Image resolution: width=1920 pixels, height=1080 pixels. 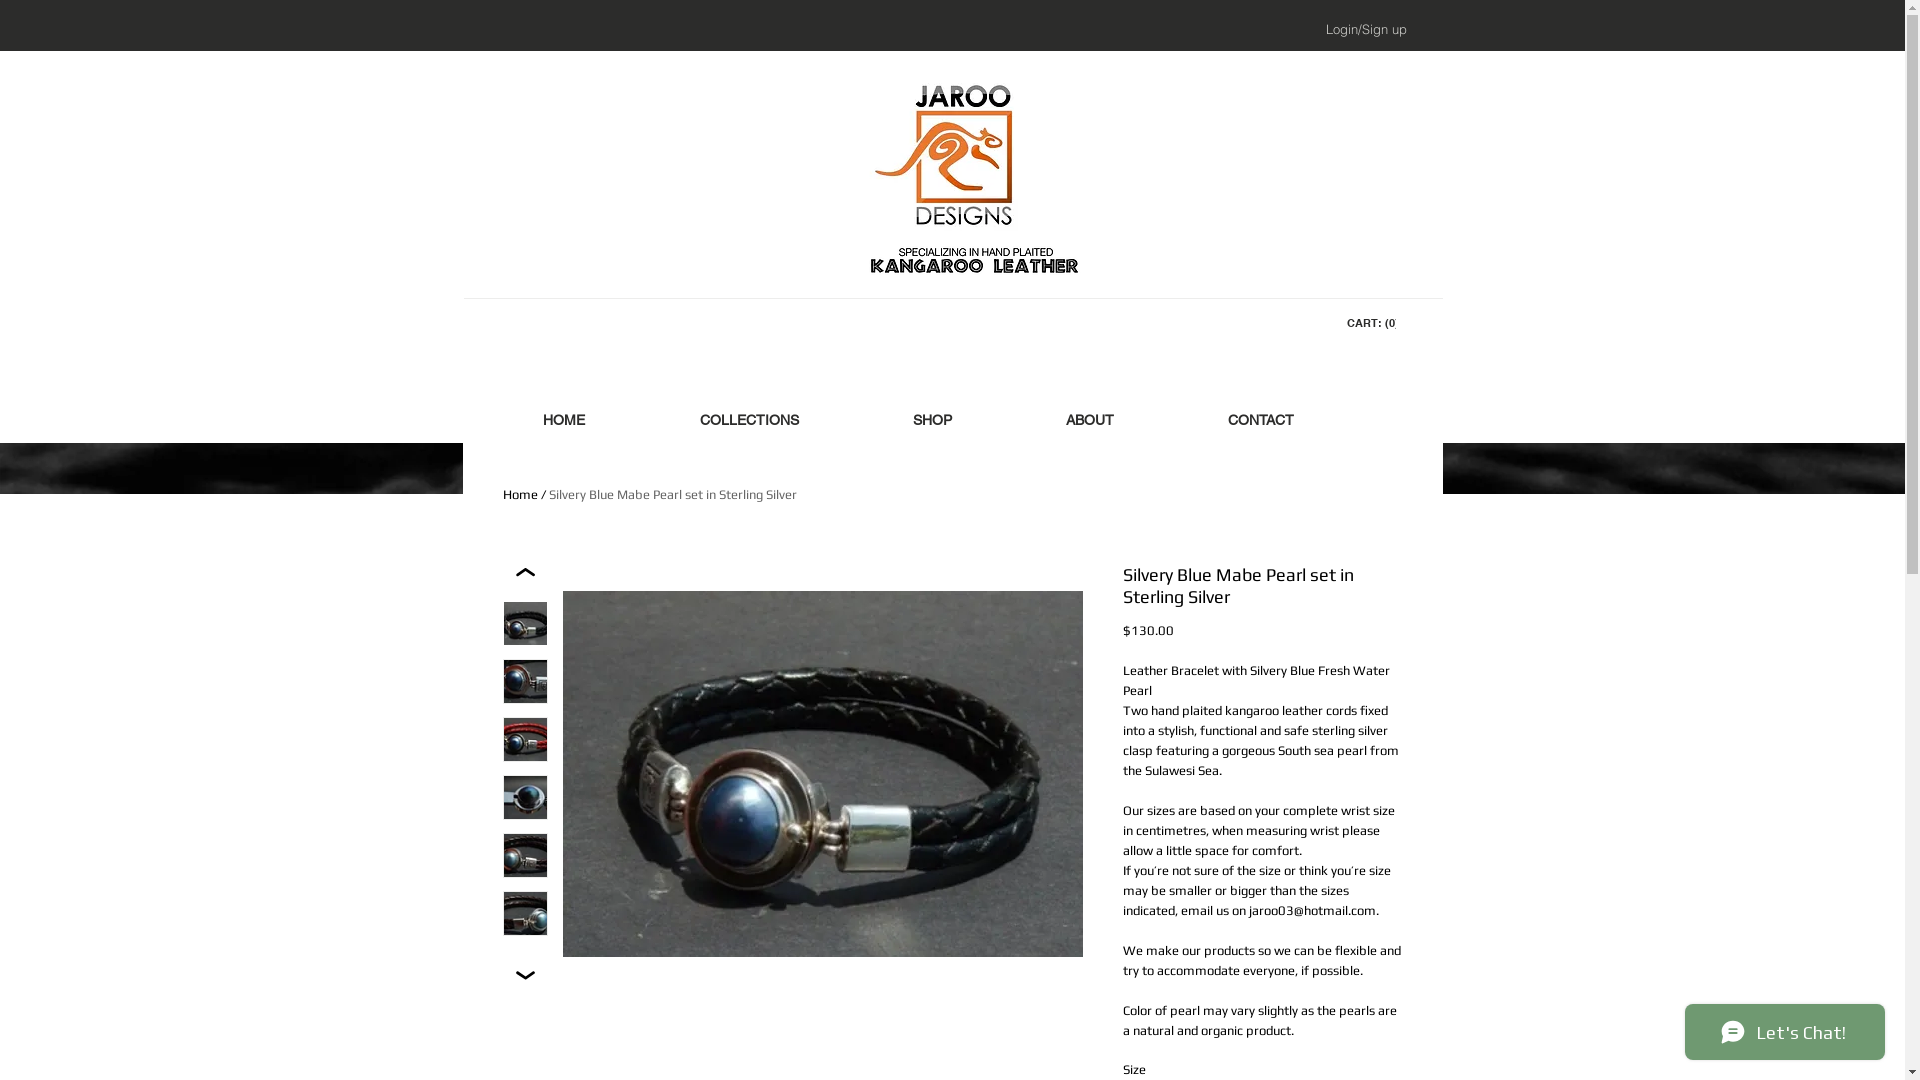 I want to click on Site Search, so click(x=952, y=26).